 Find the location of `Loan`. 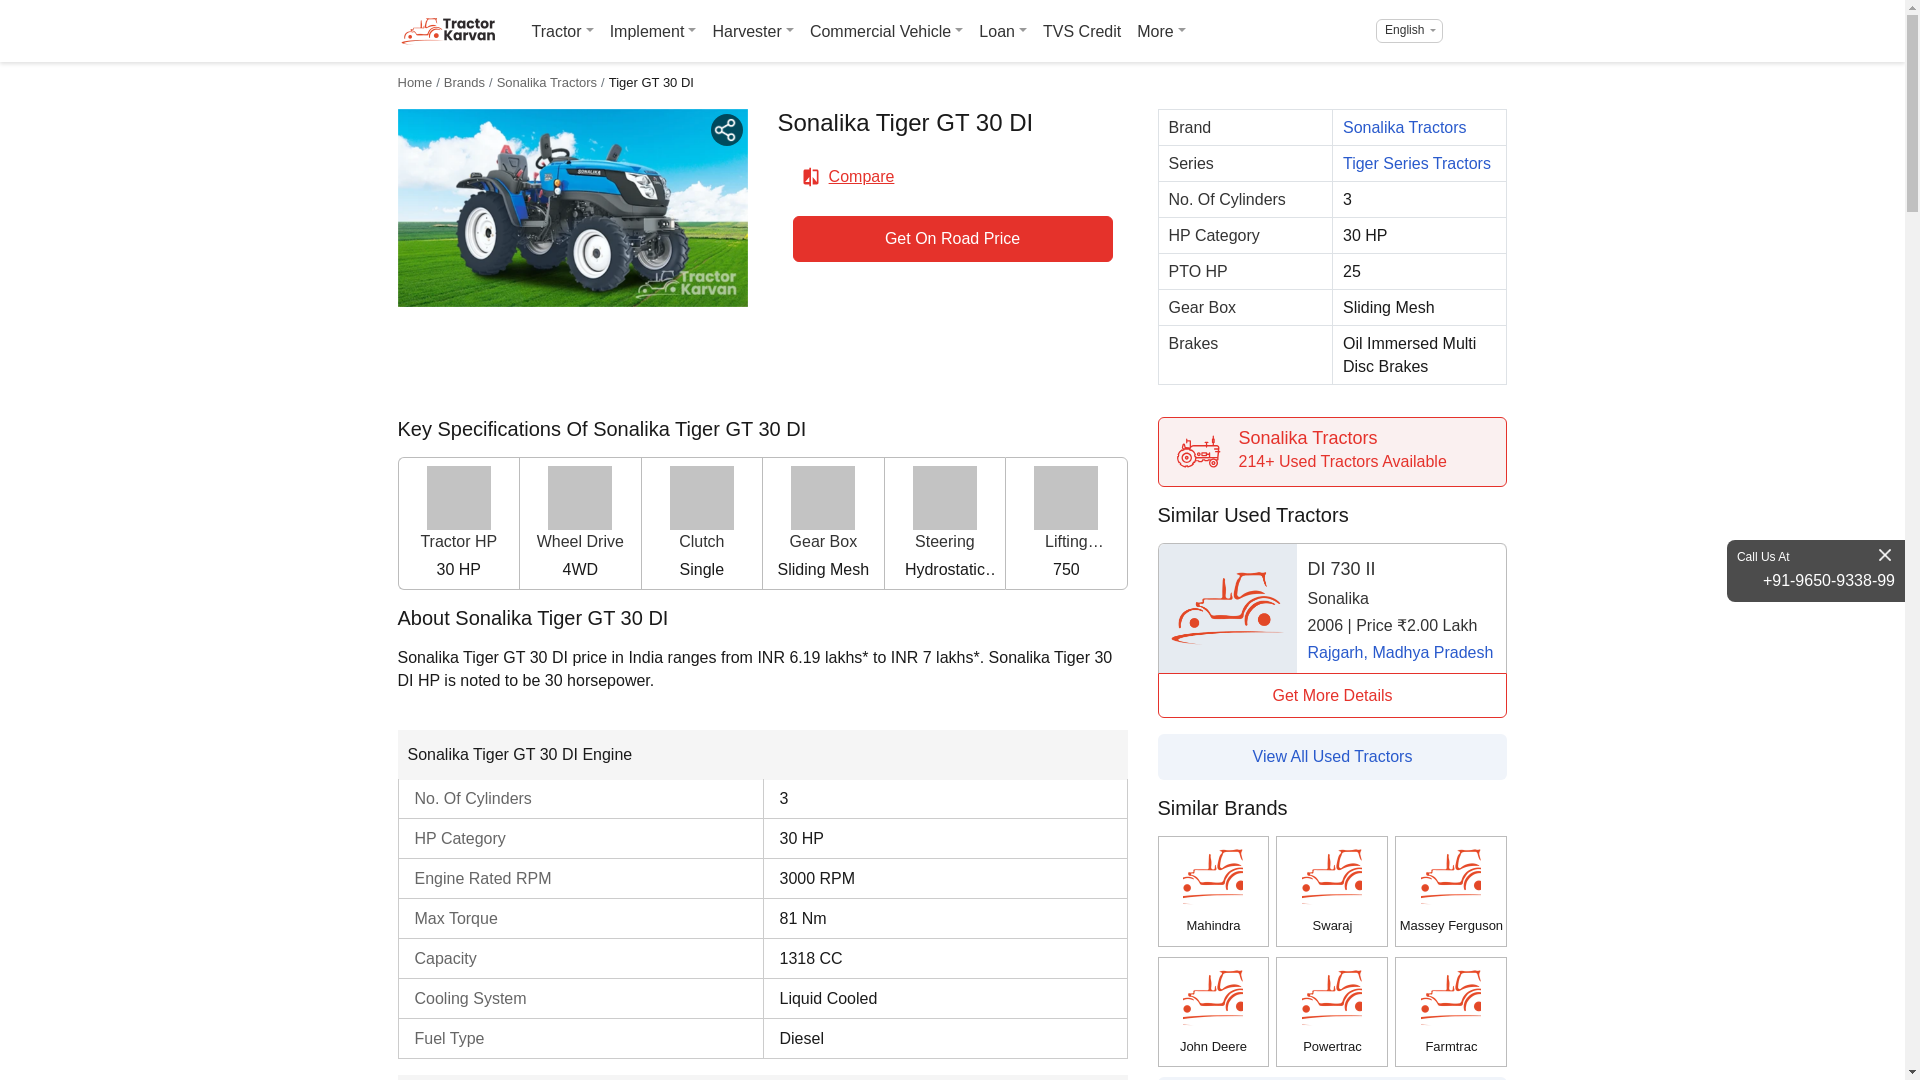

Loan is located at coordinates (1002, 32).